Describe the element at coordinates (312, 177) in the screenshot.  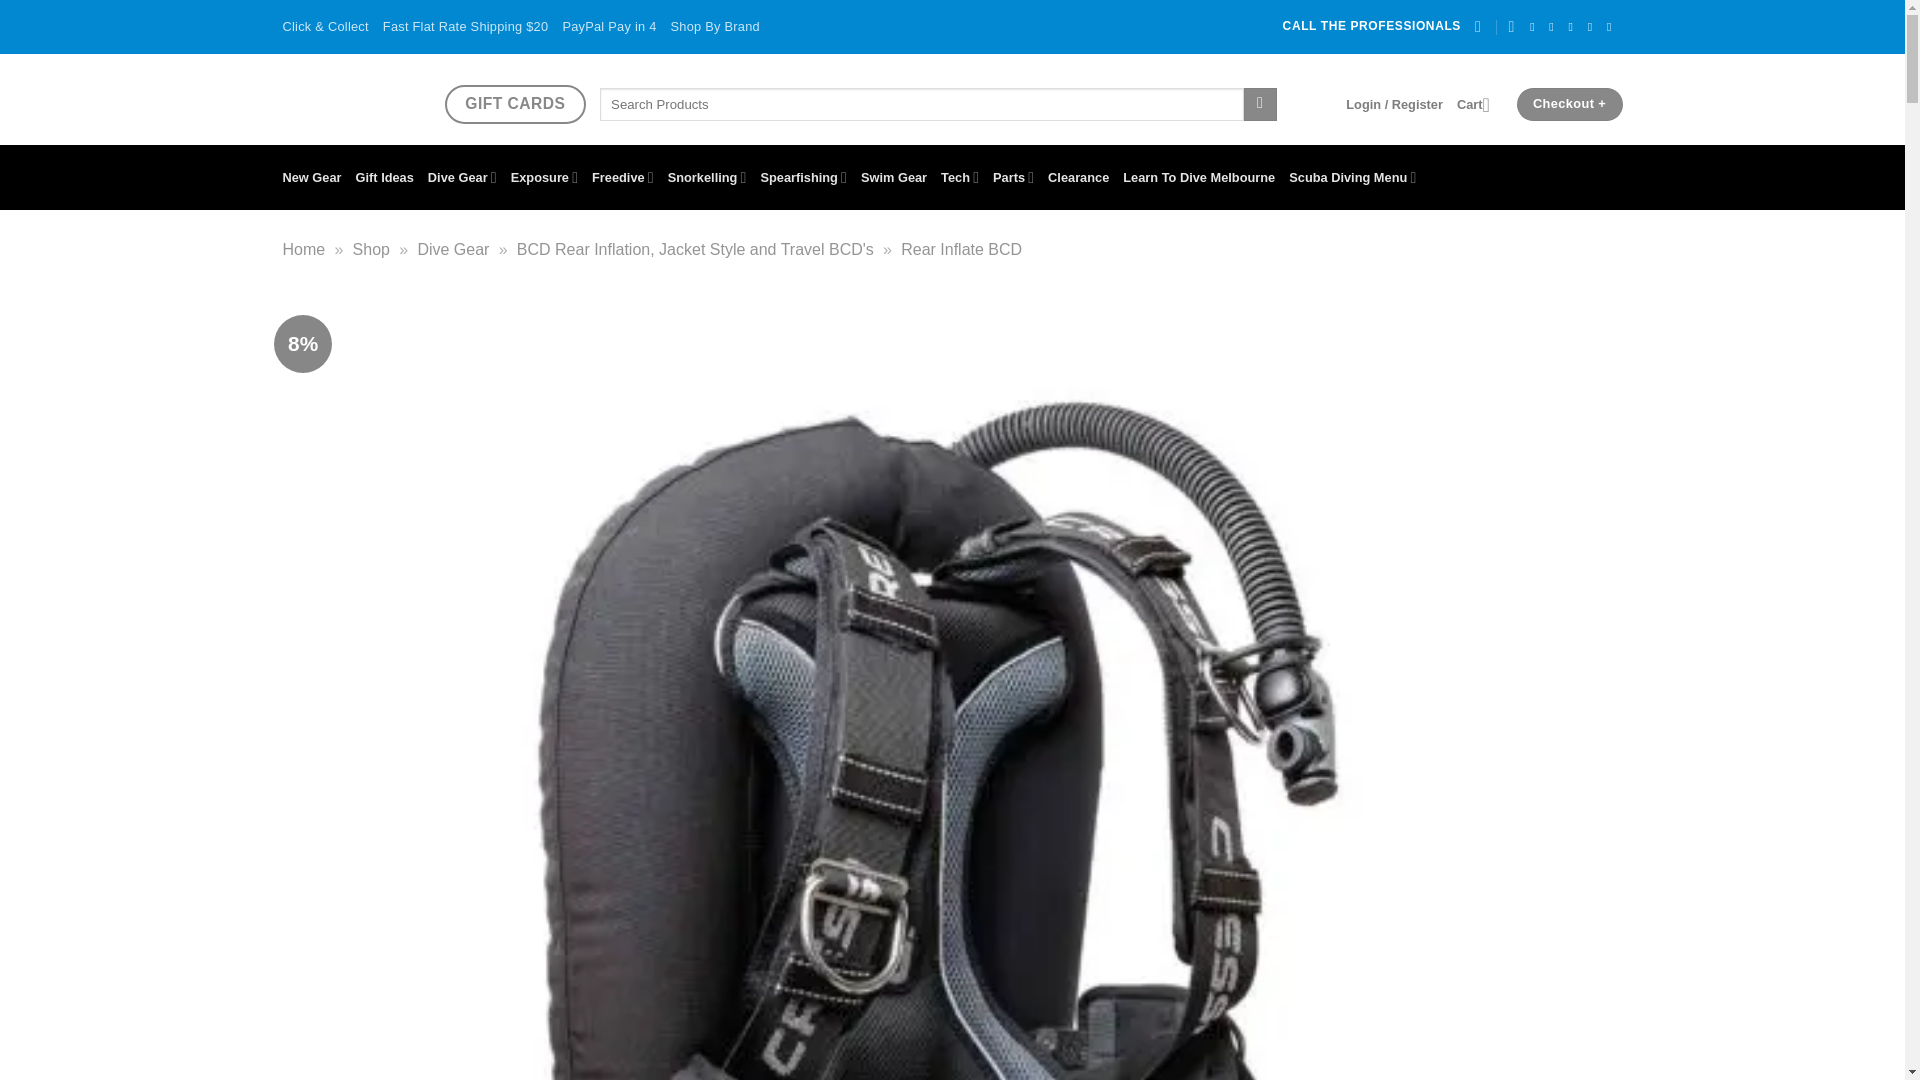
I see `New Gear` at that location.